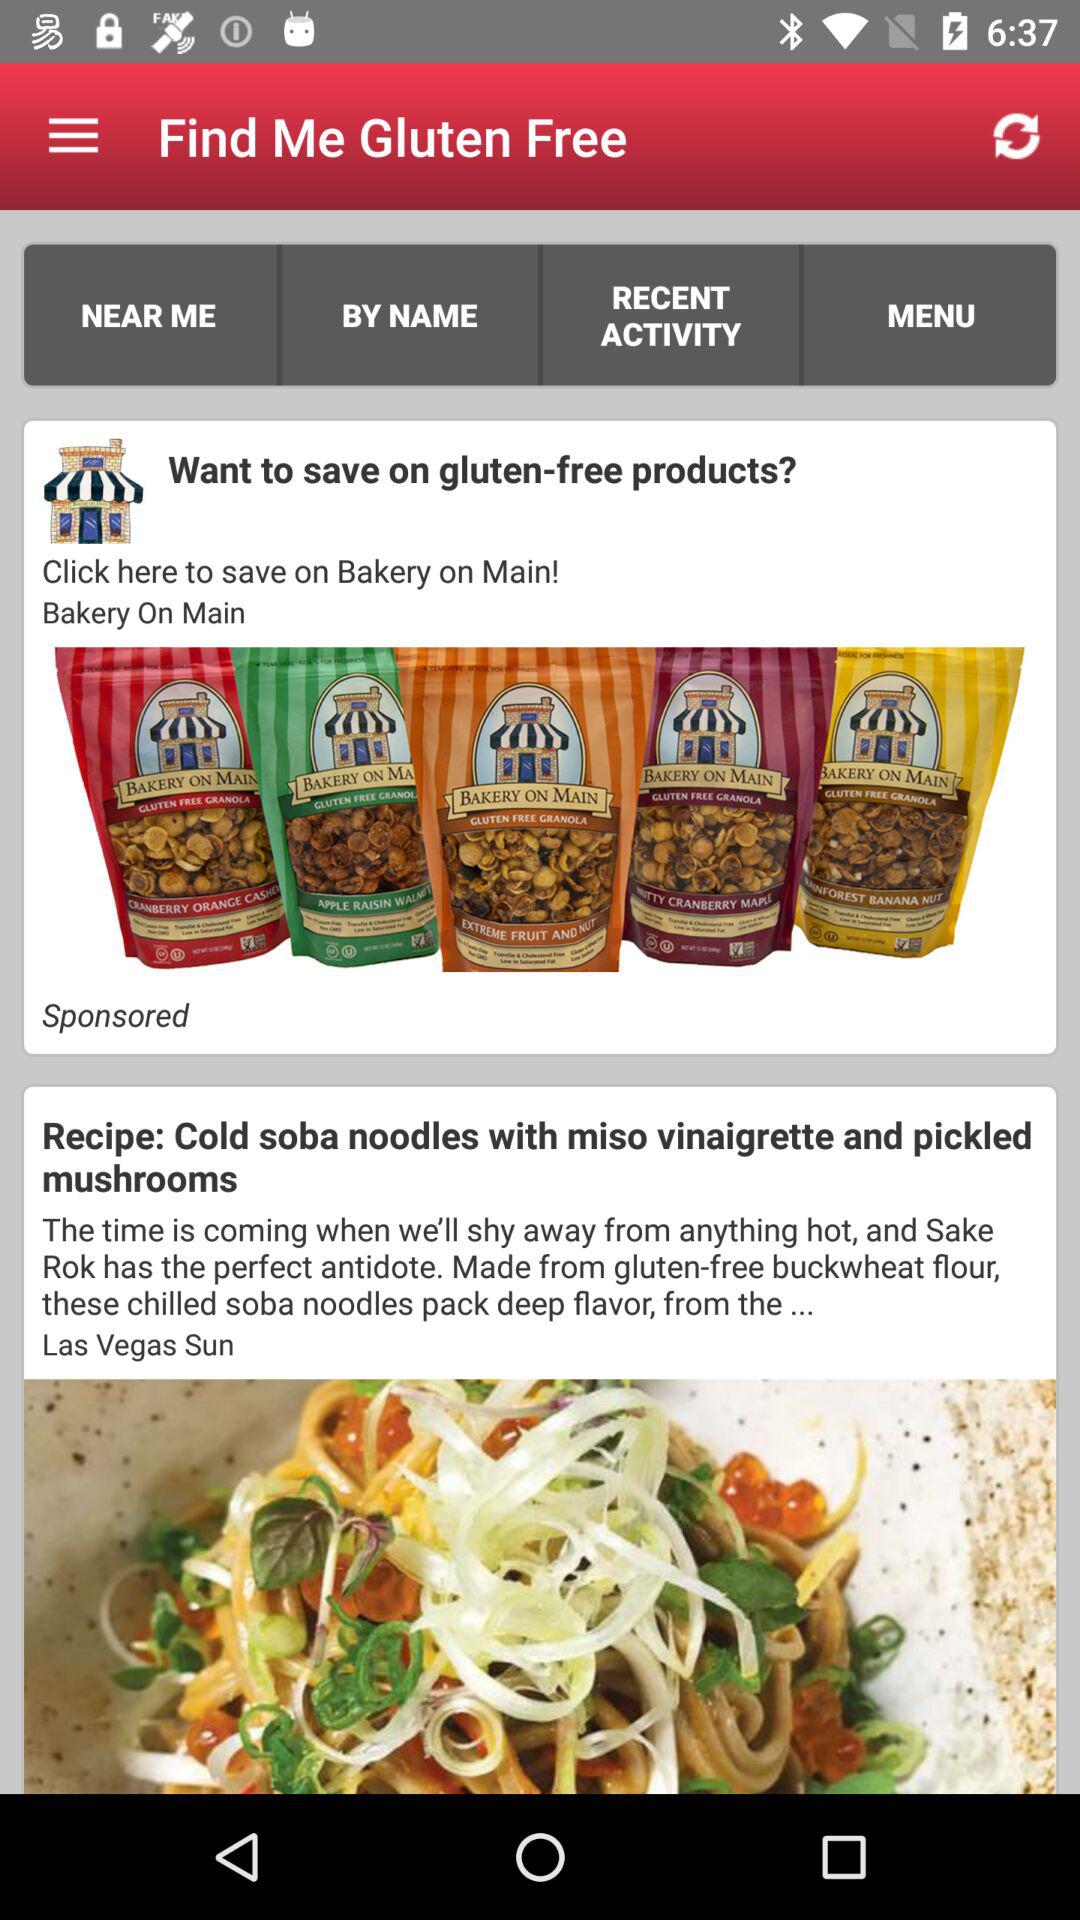  Describe the element at coordinates (800, 314) in the screenshot. I see `launch the item above want to save` at that location.